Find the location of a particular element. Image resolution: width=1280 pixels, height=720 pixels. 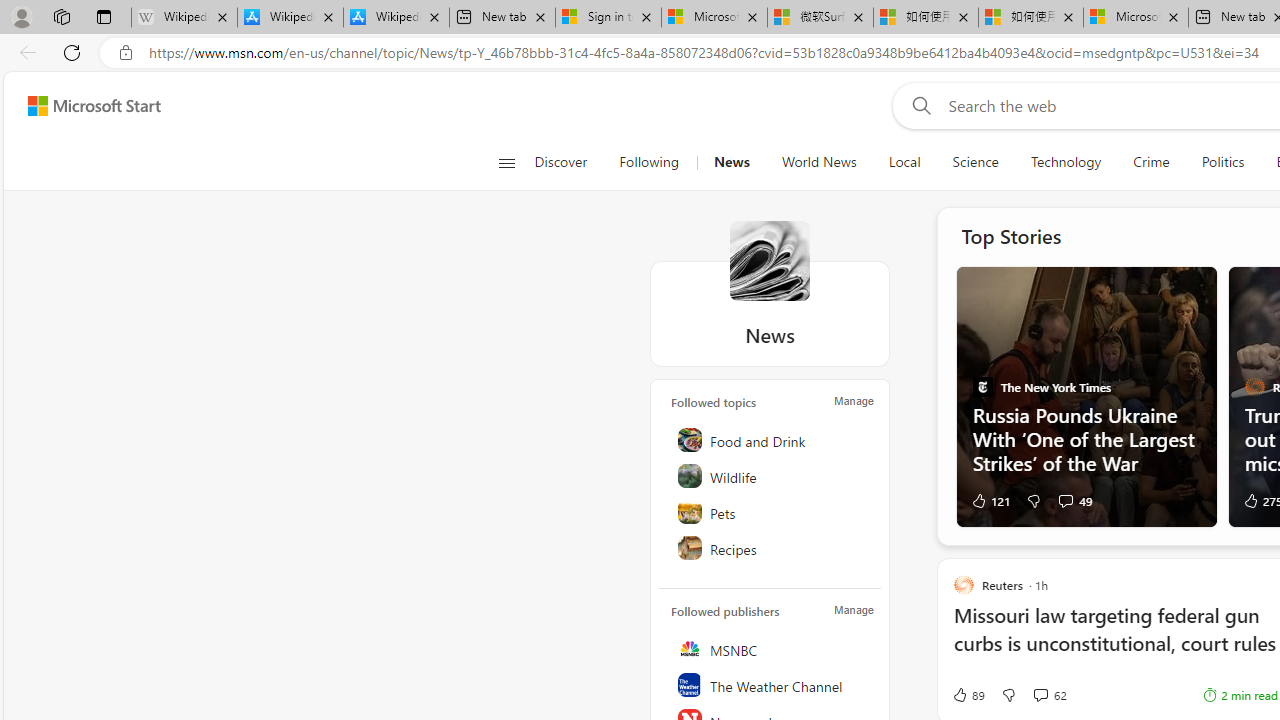

Following is located at coordinates (648, 162).